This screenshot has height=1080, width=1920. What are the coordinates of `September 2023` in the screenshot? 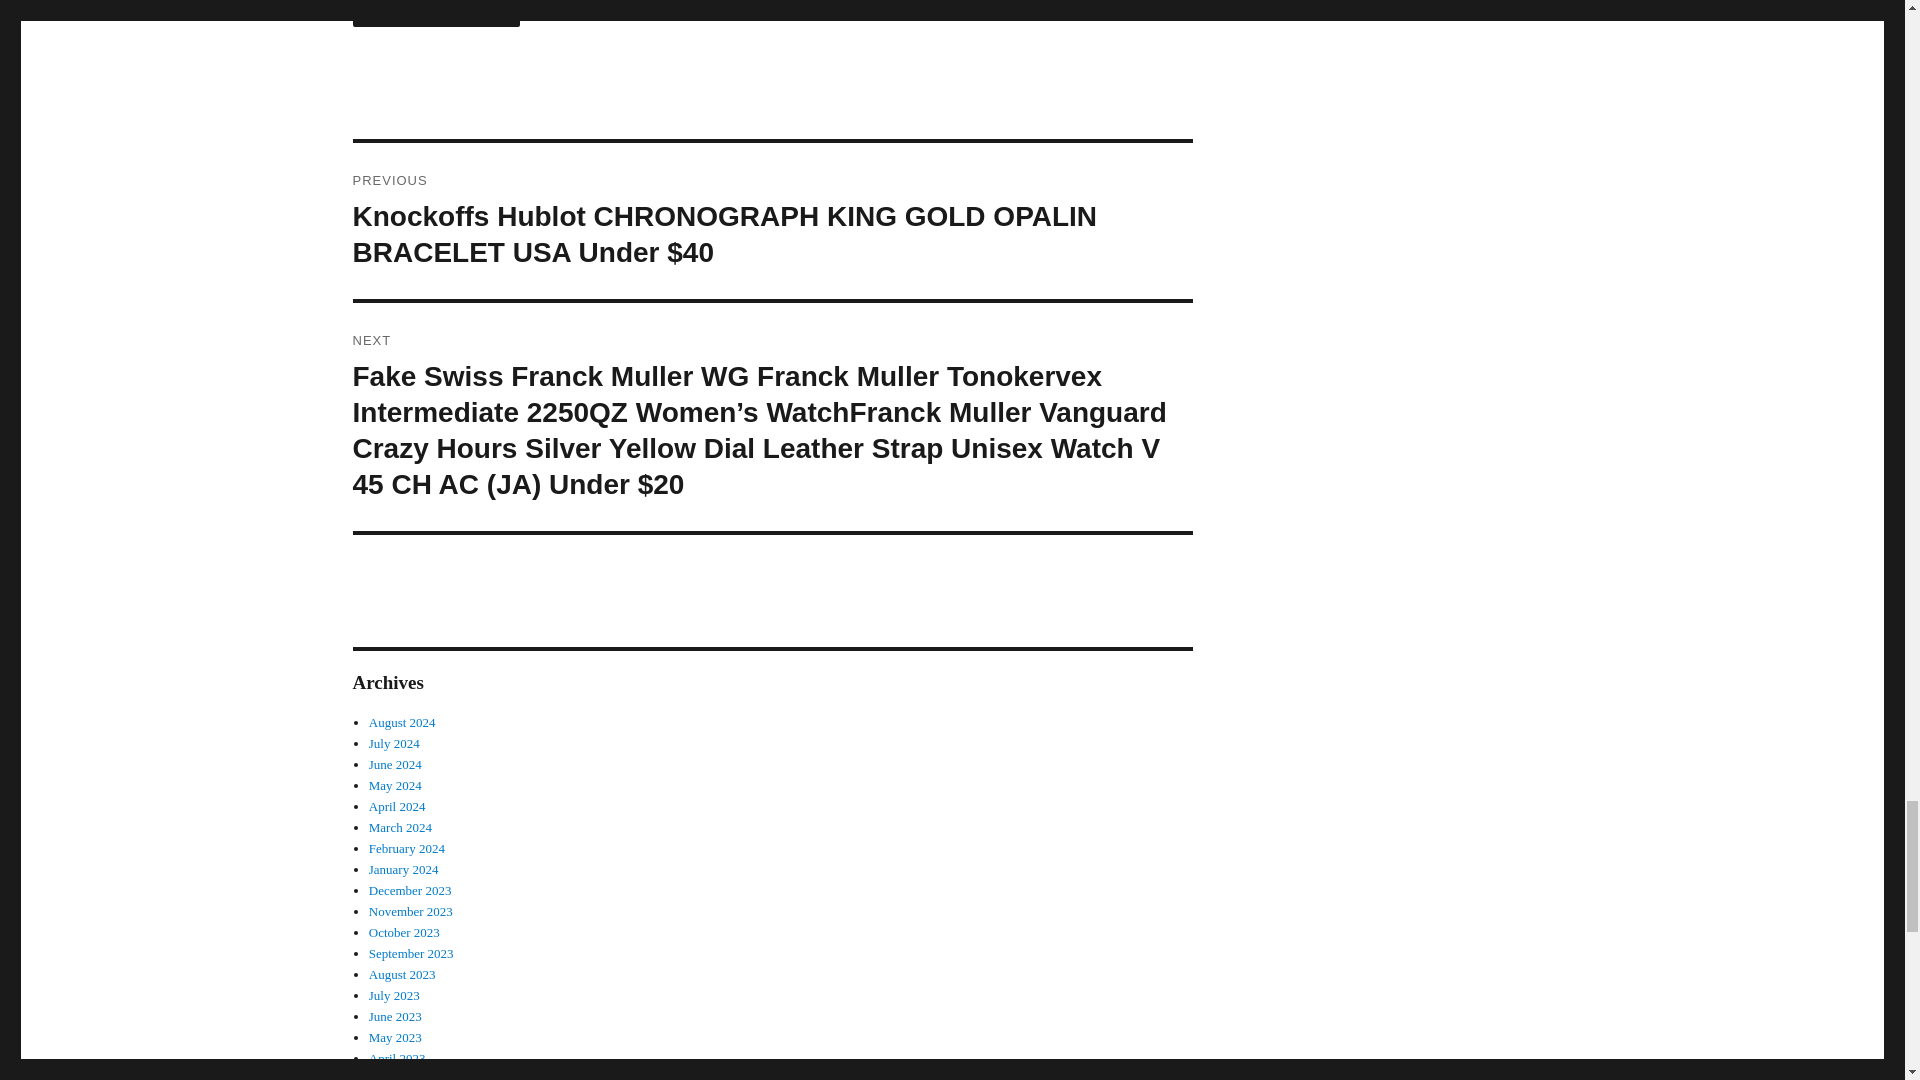 It's located at (410, 954).